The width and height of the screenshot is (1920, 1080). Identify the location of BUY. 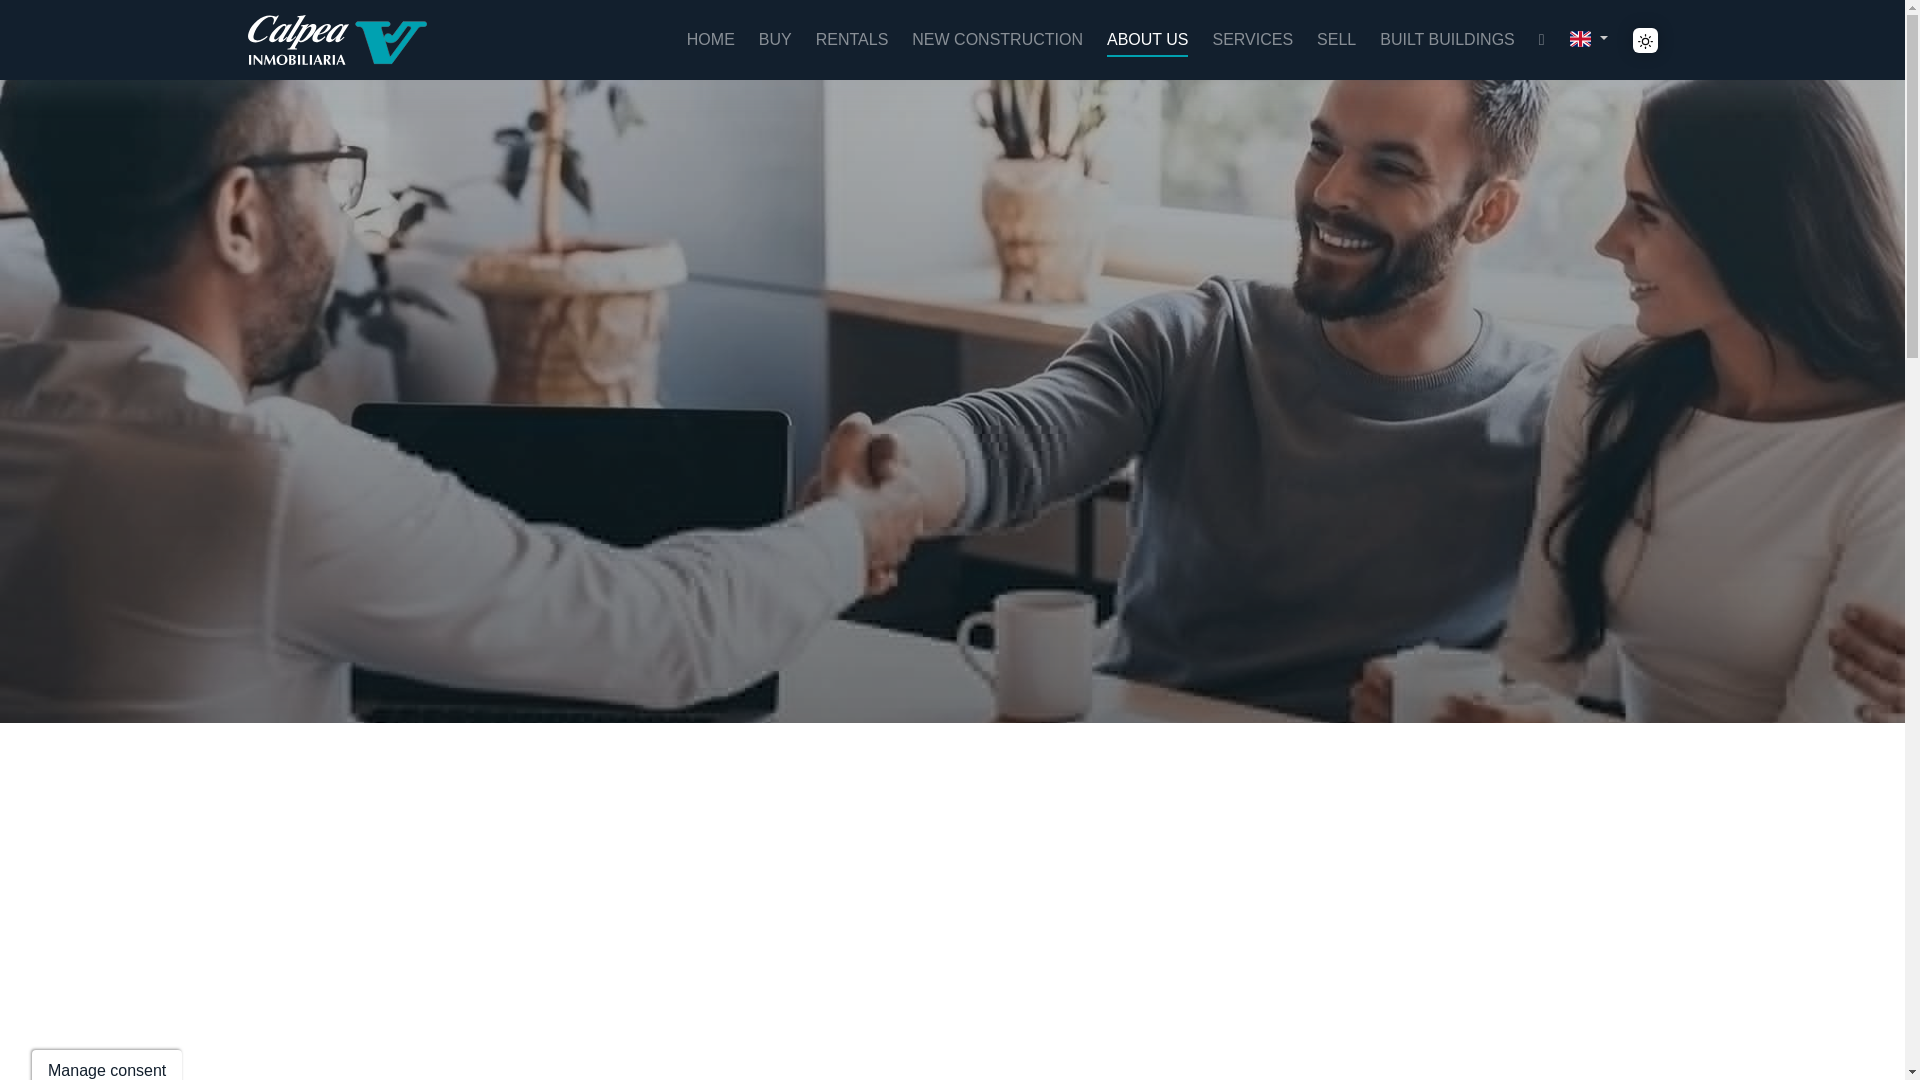
(774, 40).